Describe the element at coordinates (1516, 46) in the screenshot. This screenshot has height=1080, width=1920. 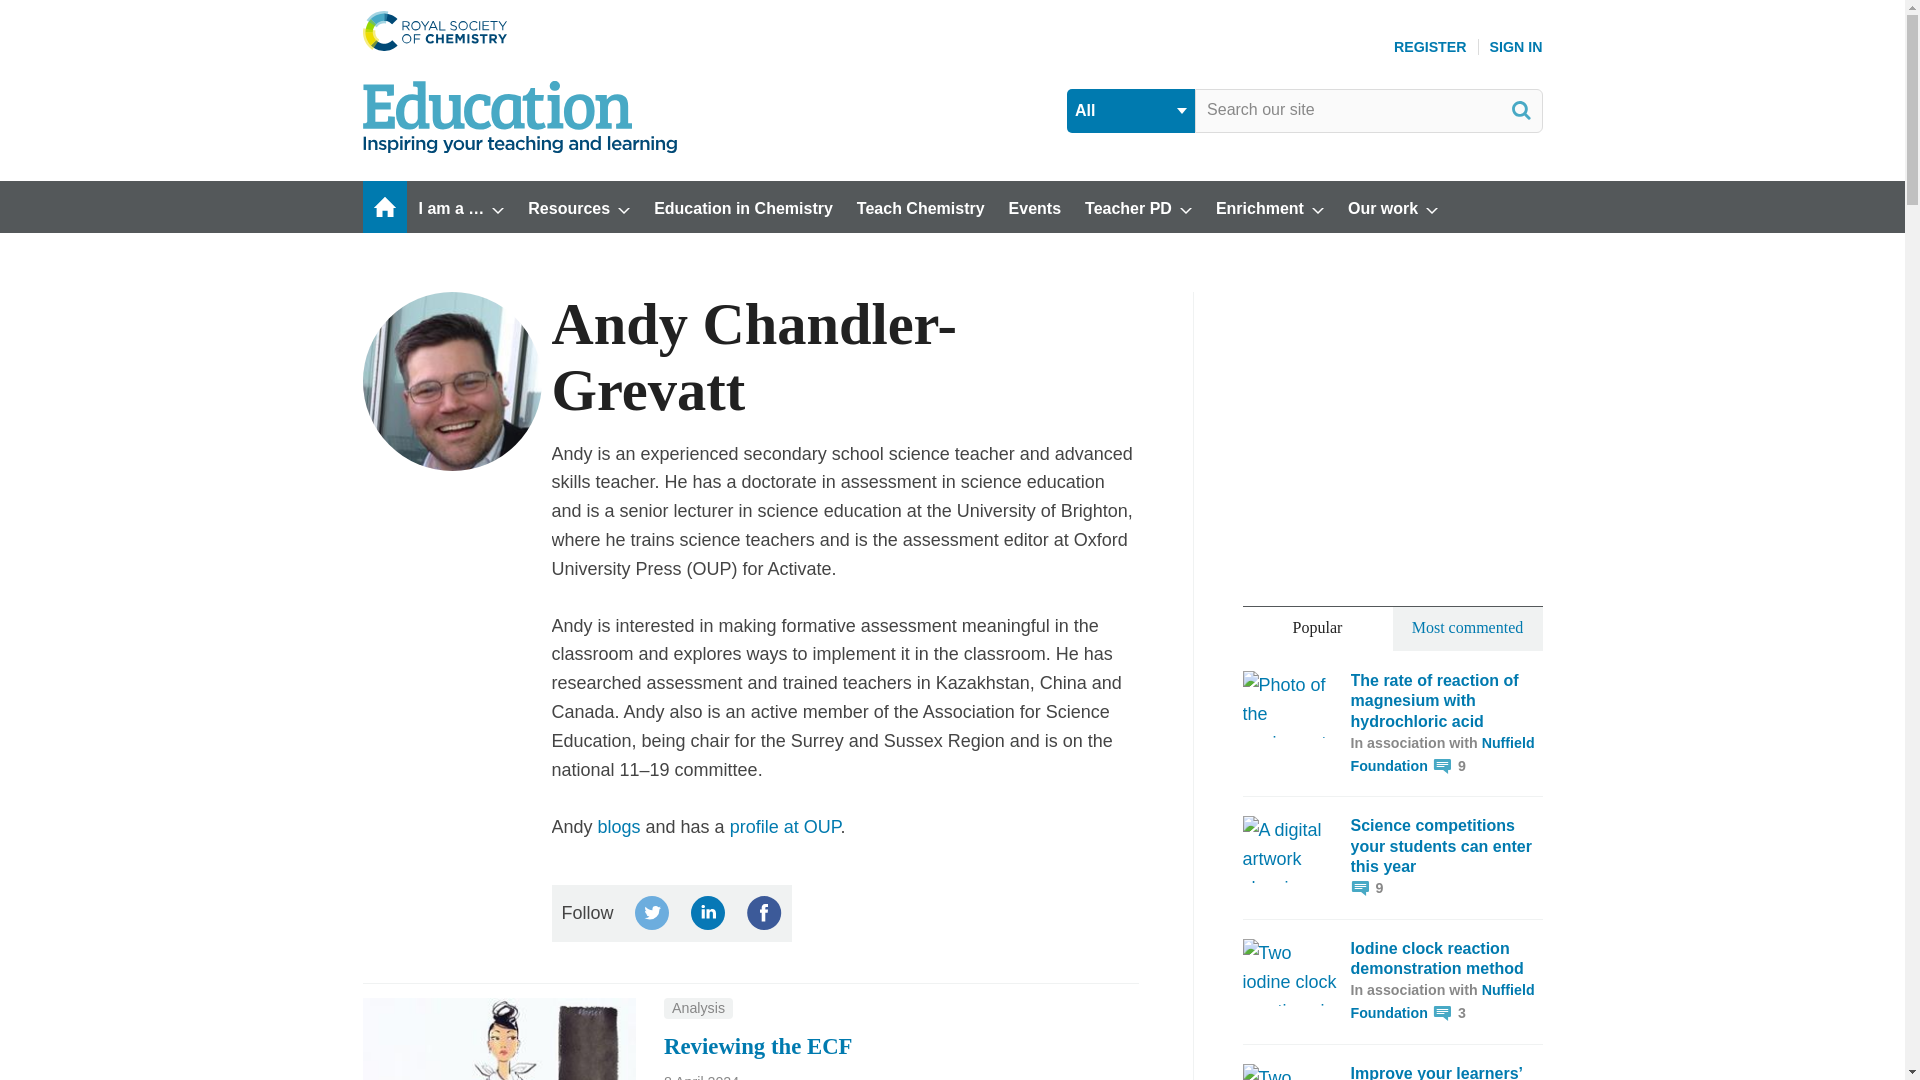
I see `SIGN IN` at that location.